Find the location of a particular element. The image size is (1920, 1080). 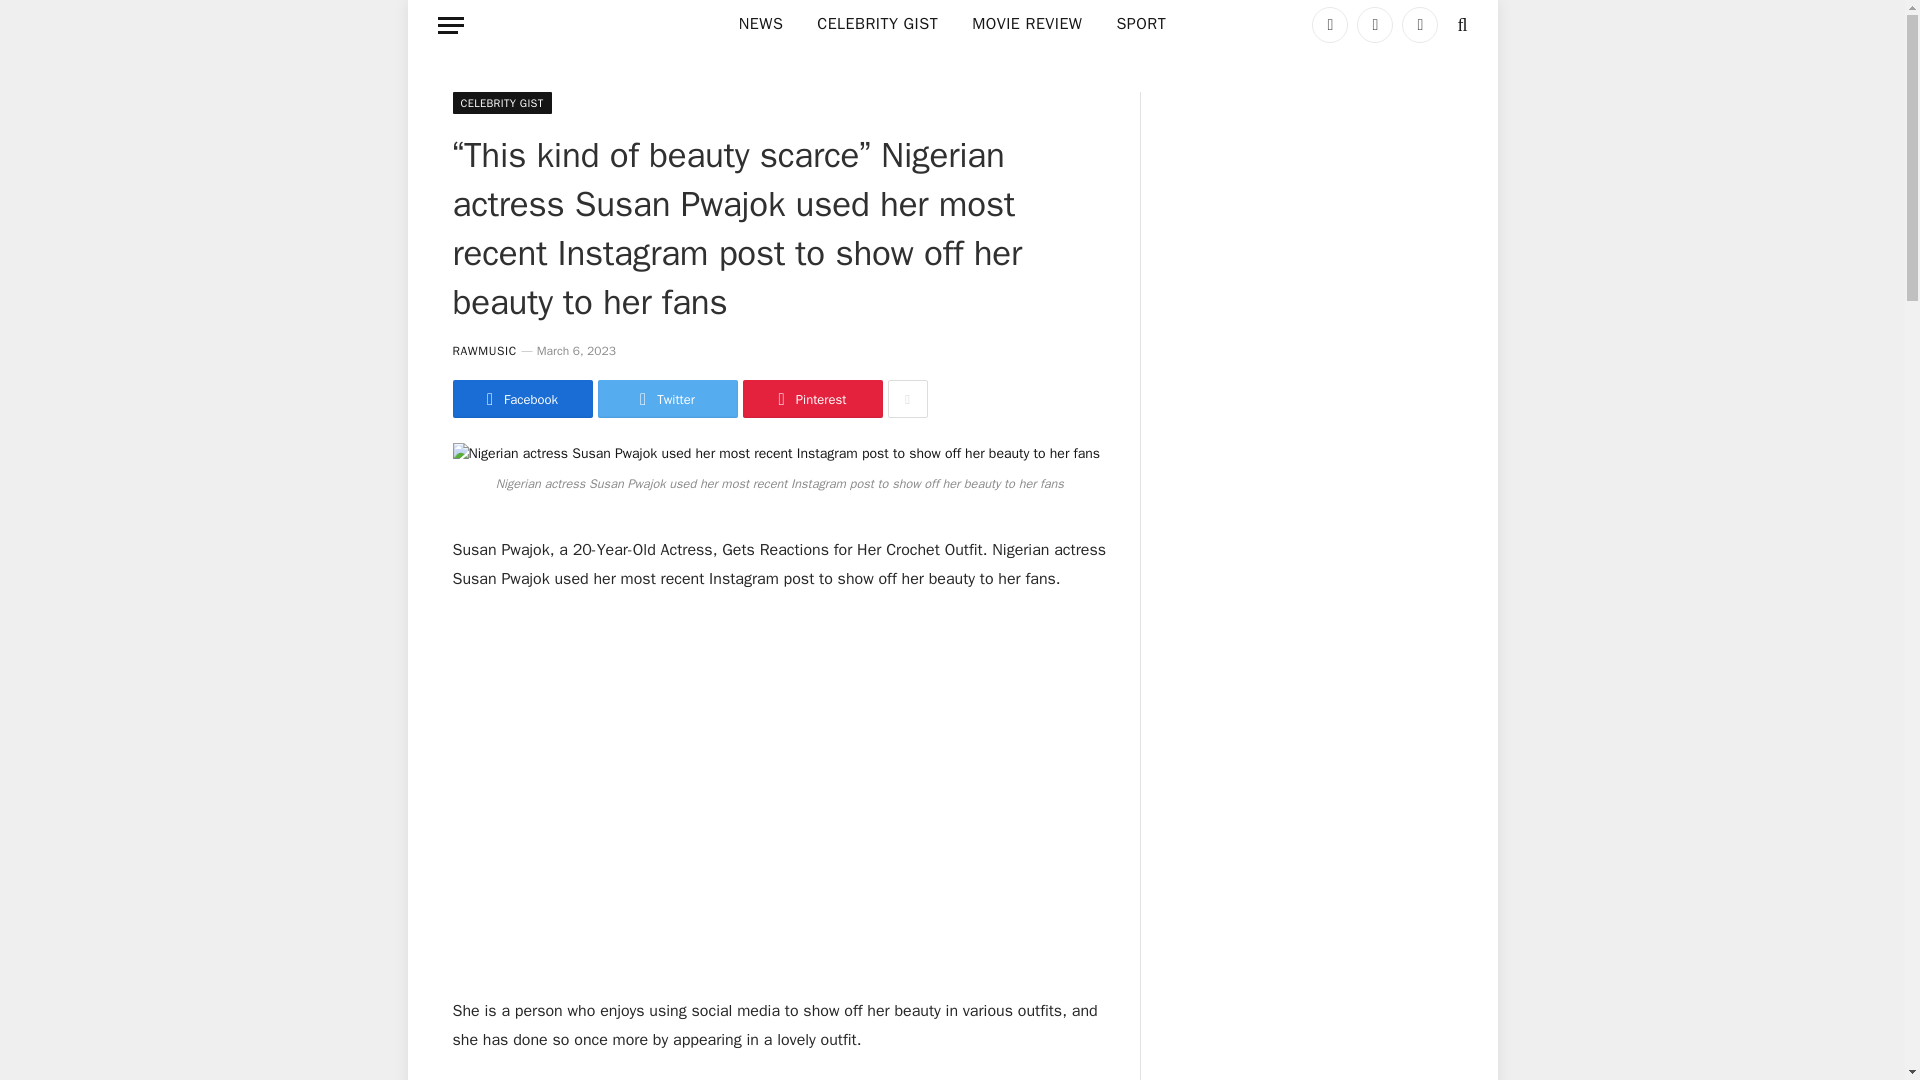

CELEBRITY GIST is located at coordinates (877, 24).